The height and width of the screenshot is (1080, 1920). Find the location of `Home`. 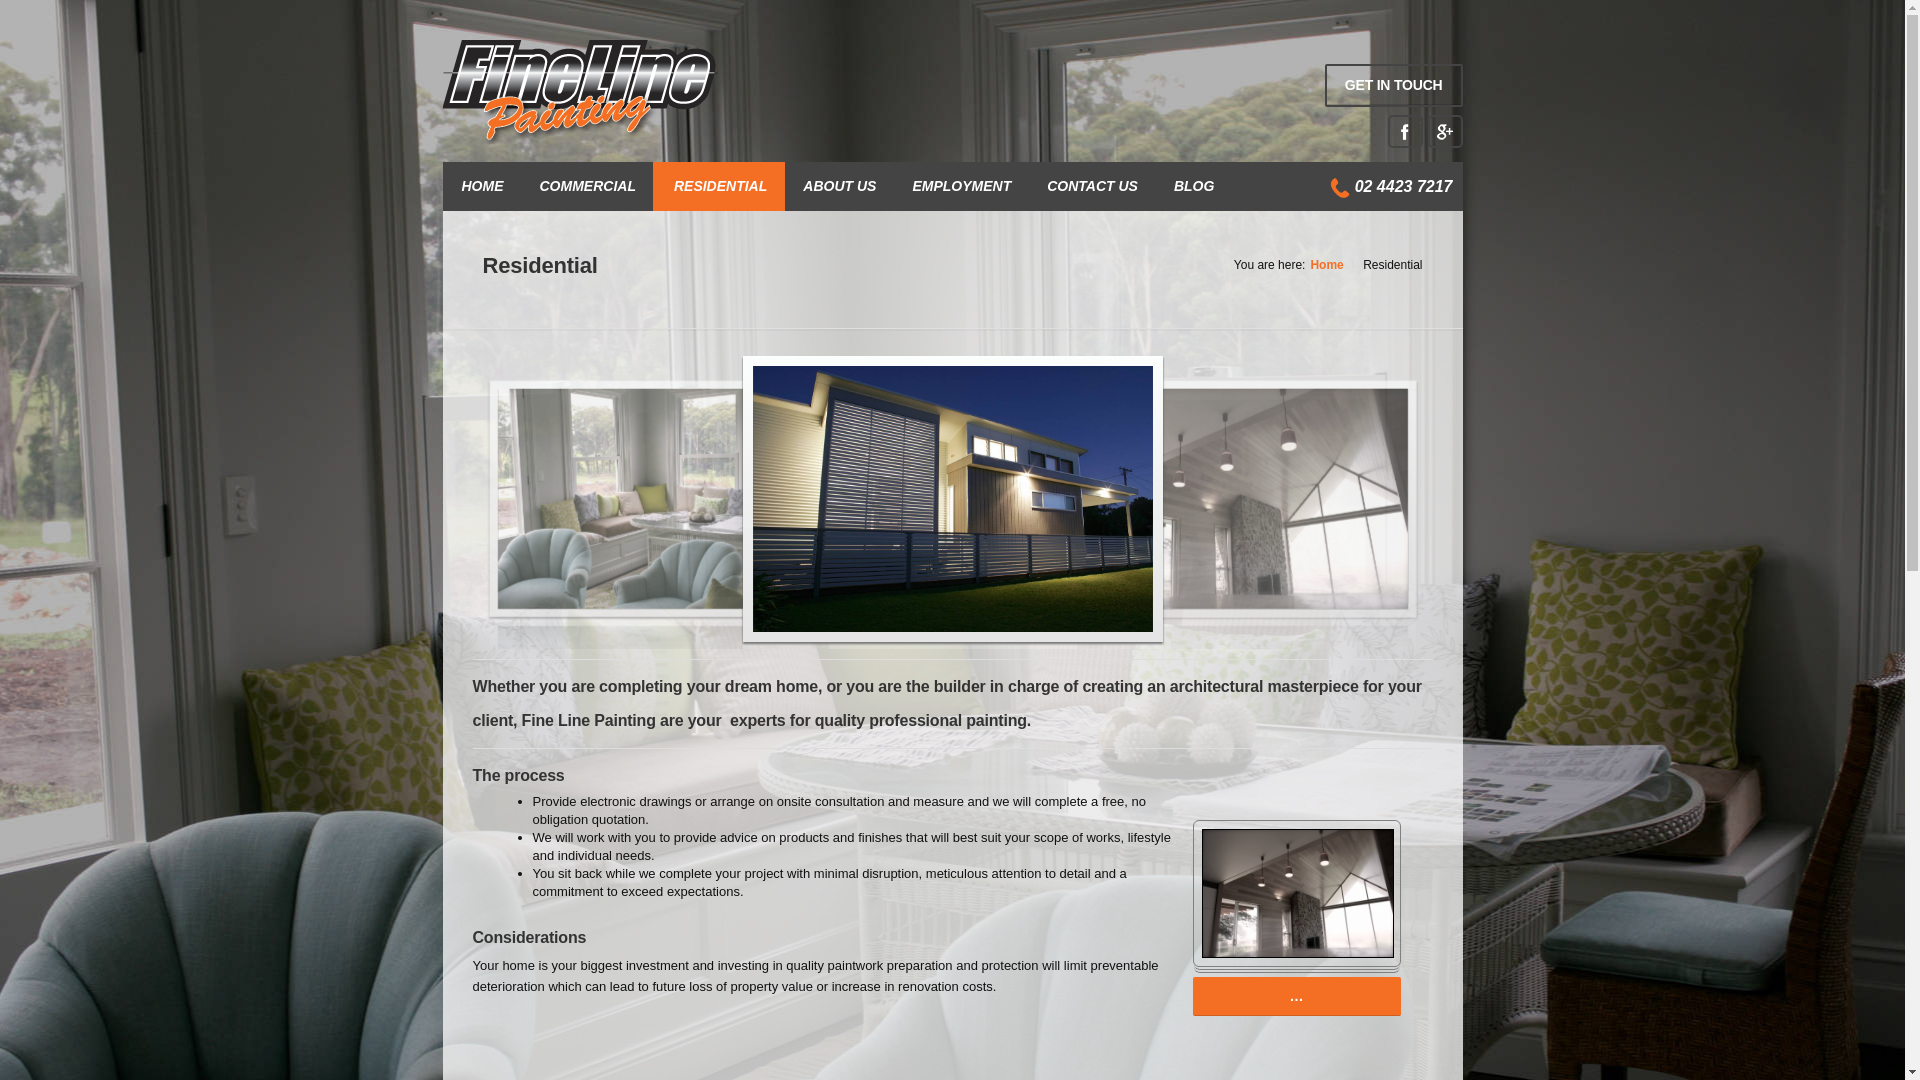

Home is located at coordinates (1326, 265).